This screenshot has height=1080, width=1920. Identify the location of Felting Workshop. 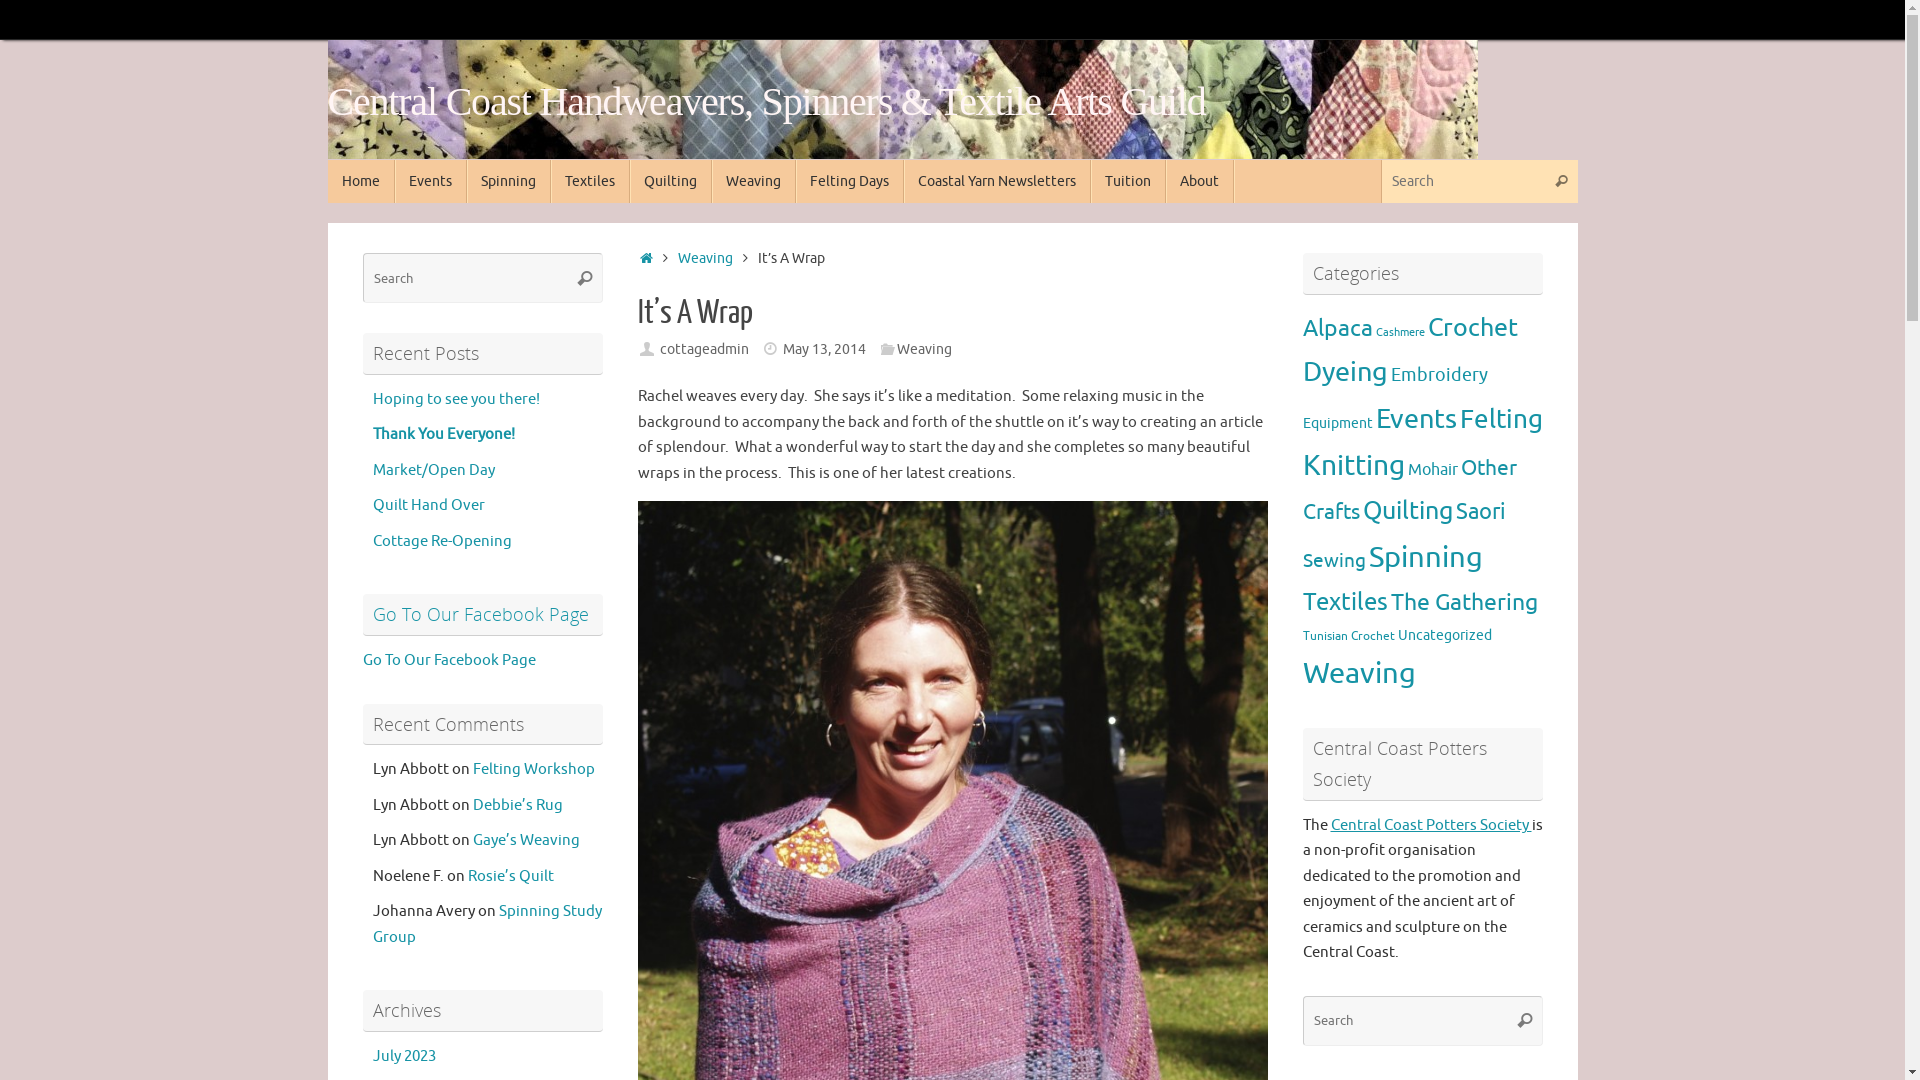
(533, 770).